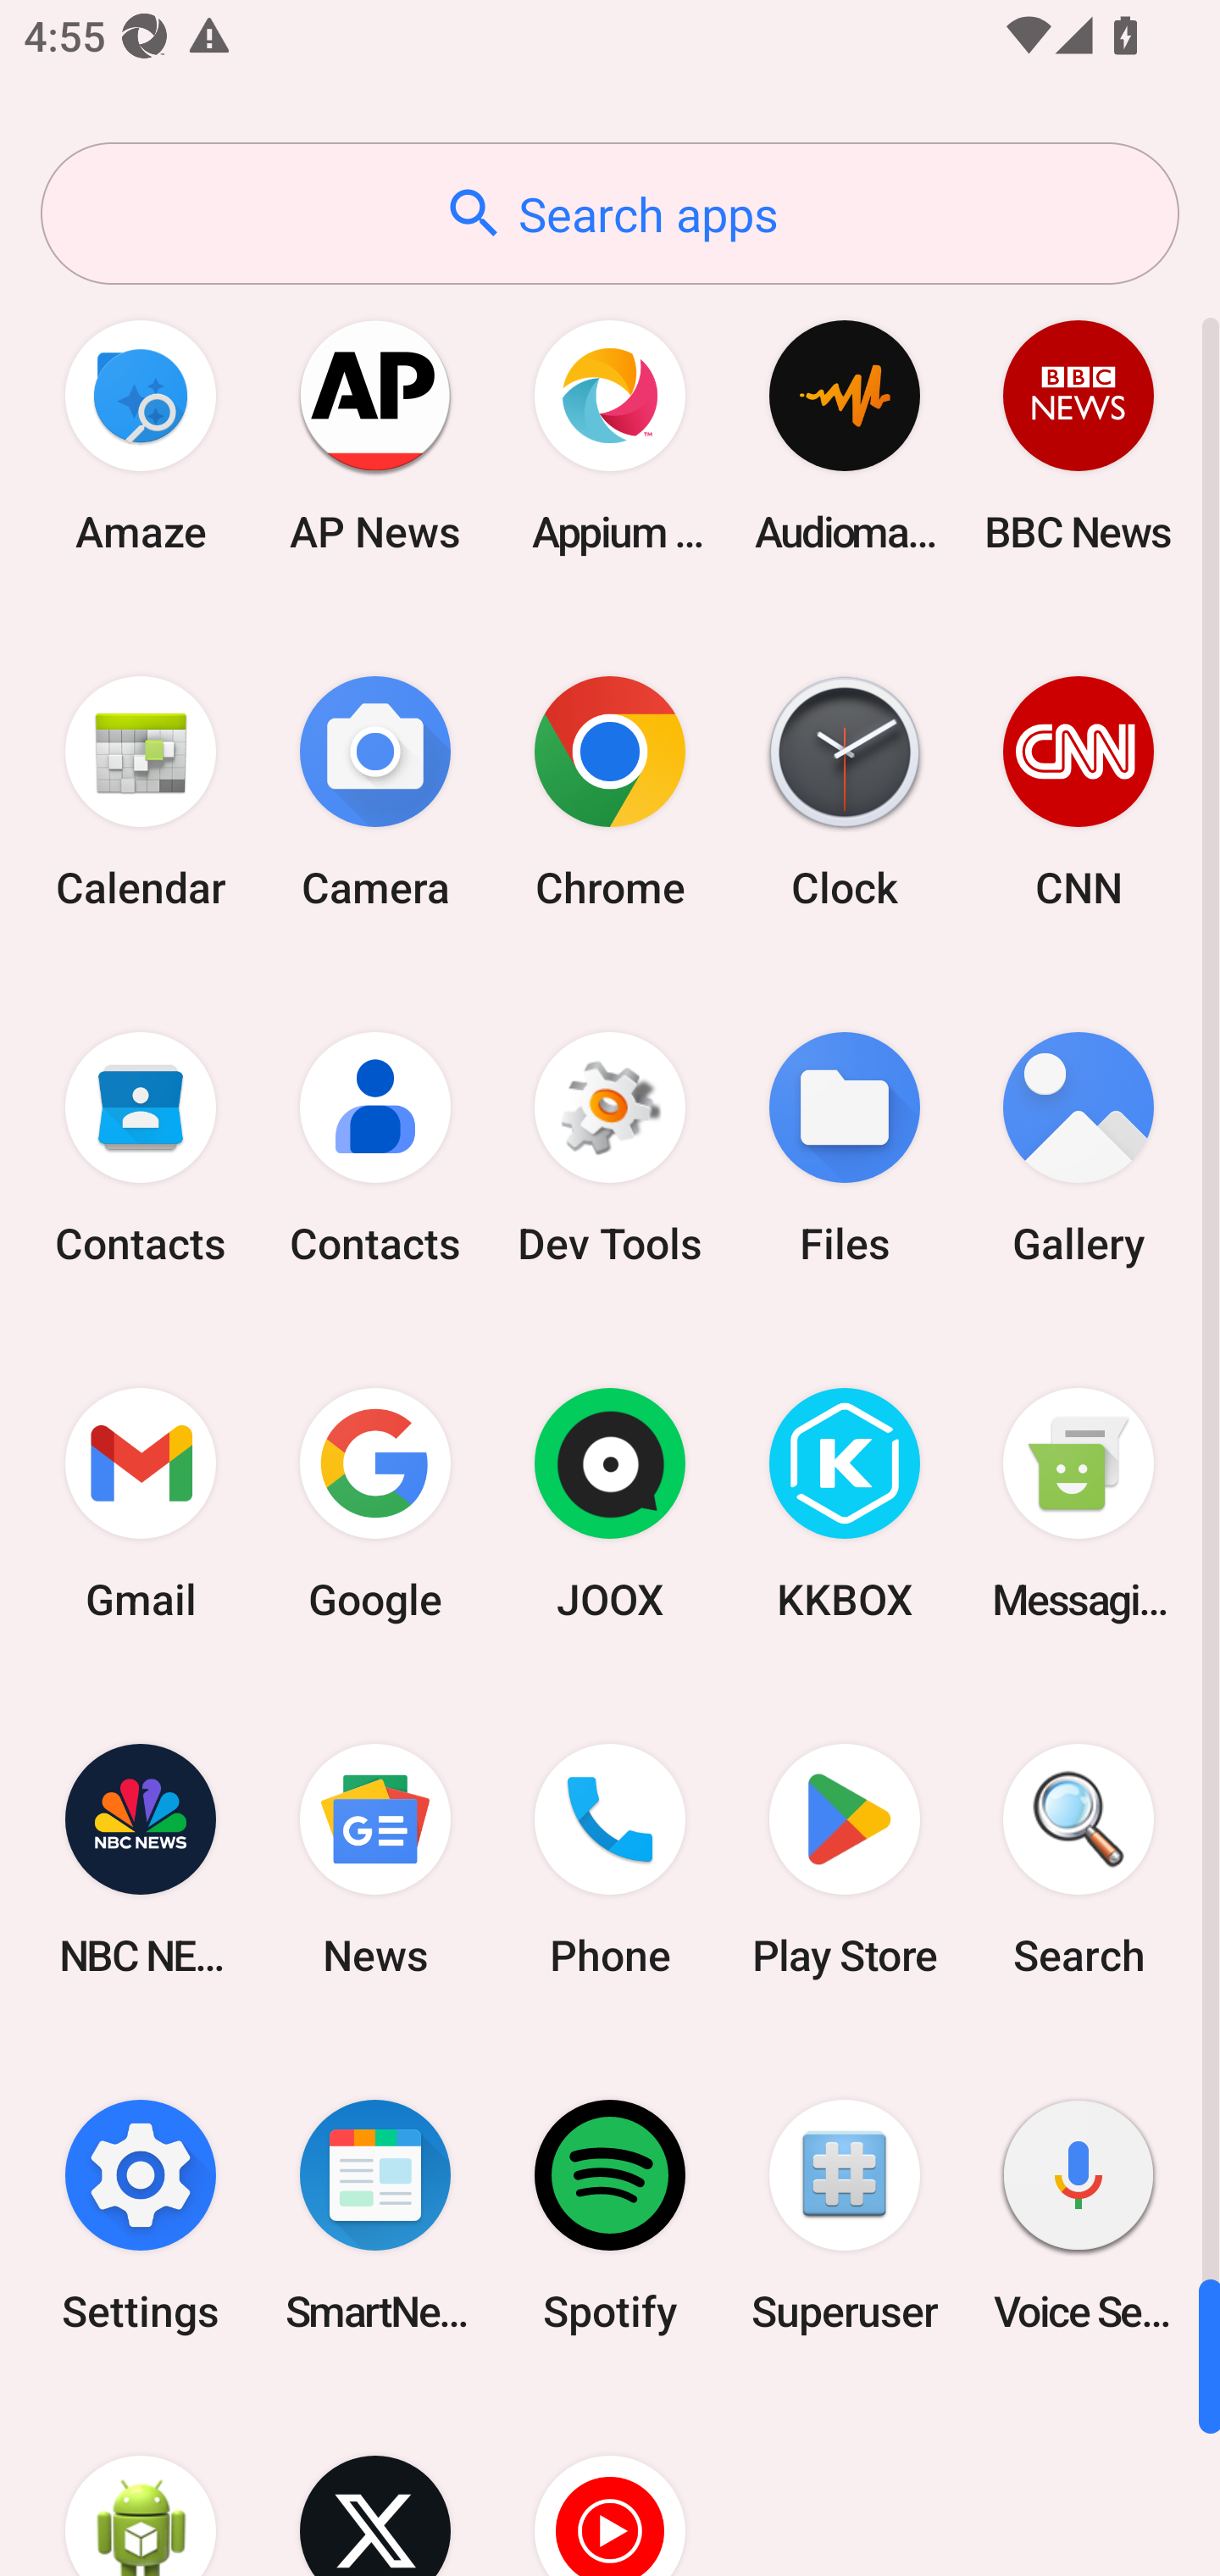 The height and width of the screenshot is (2576, 1220). I want to click on Google, so click(375, 1504).